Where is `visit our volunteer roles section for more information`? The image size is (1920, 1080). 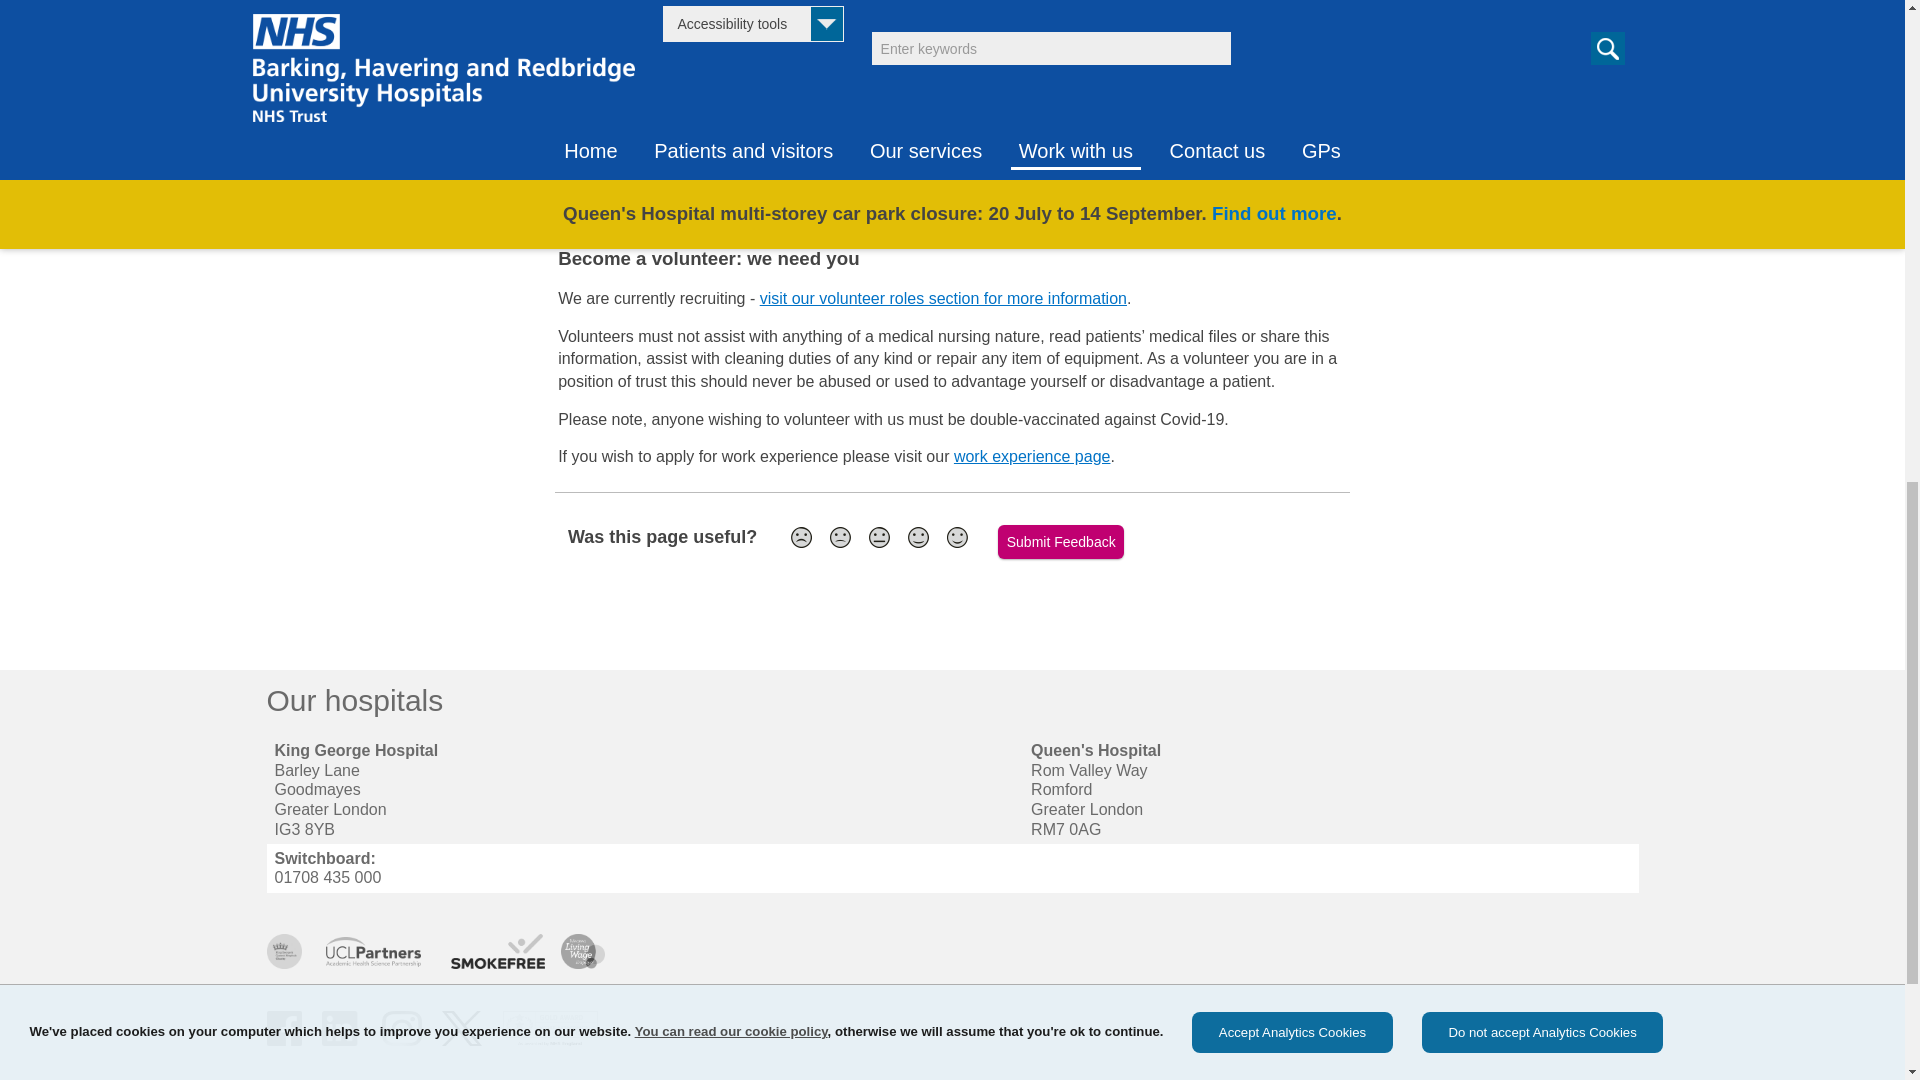 visit our volunteer roles section for more information is located at coordinates (944, 298).